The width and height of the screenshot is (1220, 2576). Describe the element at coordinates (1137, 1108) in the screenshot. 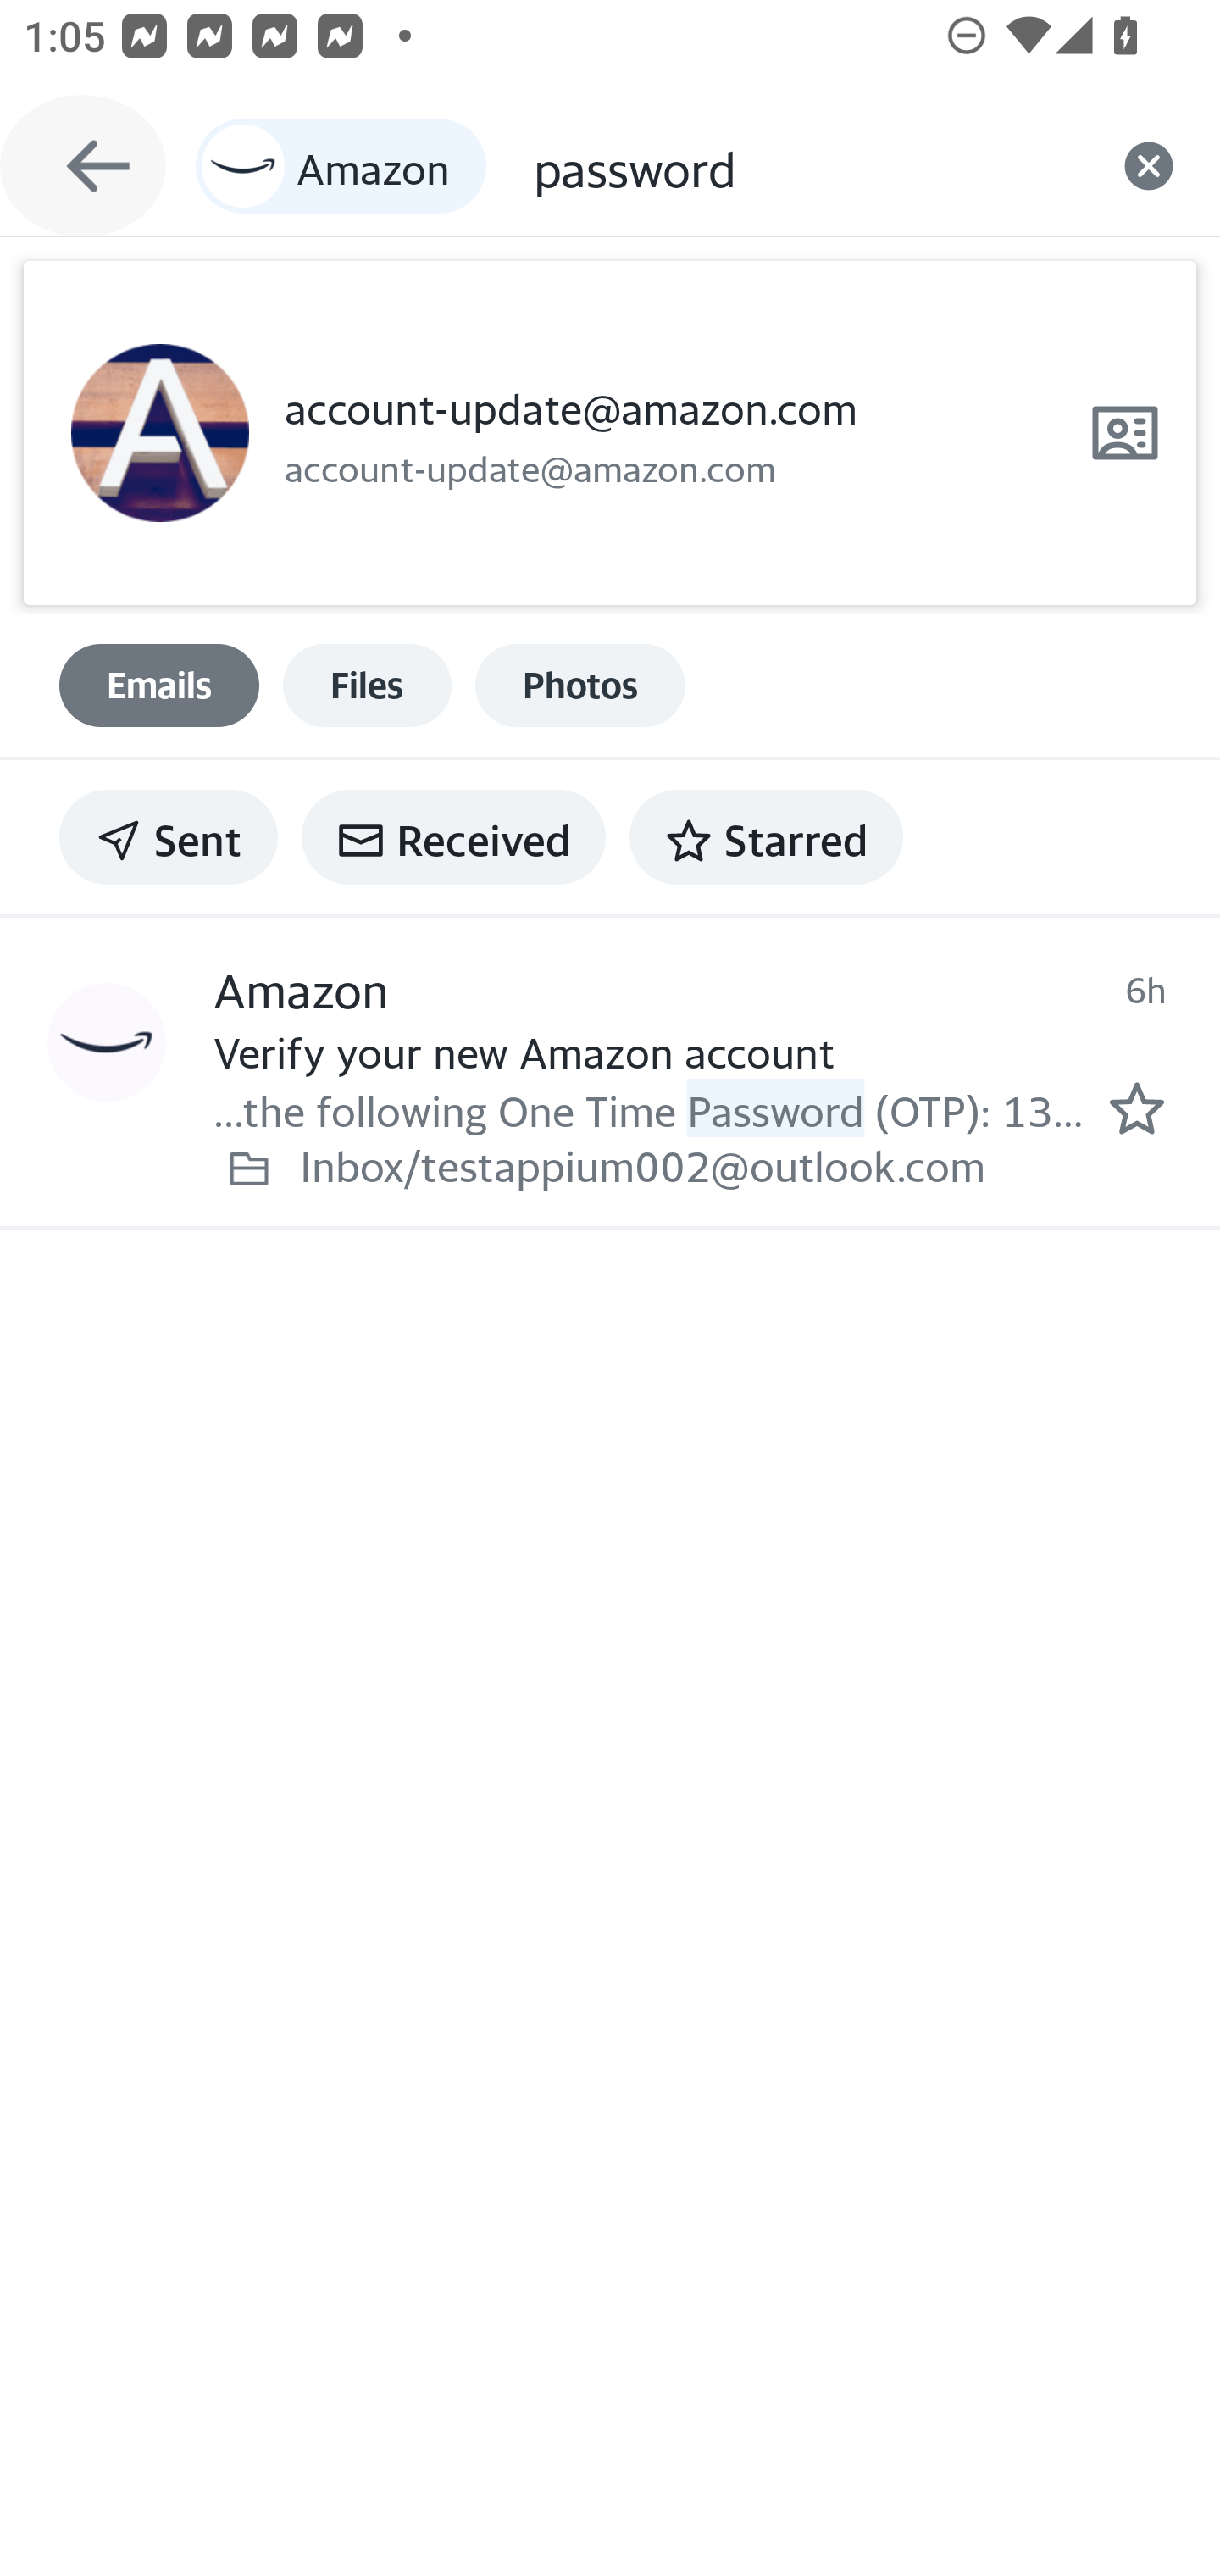

I see `Mark as starred.` at that location.